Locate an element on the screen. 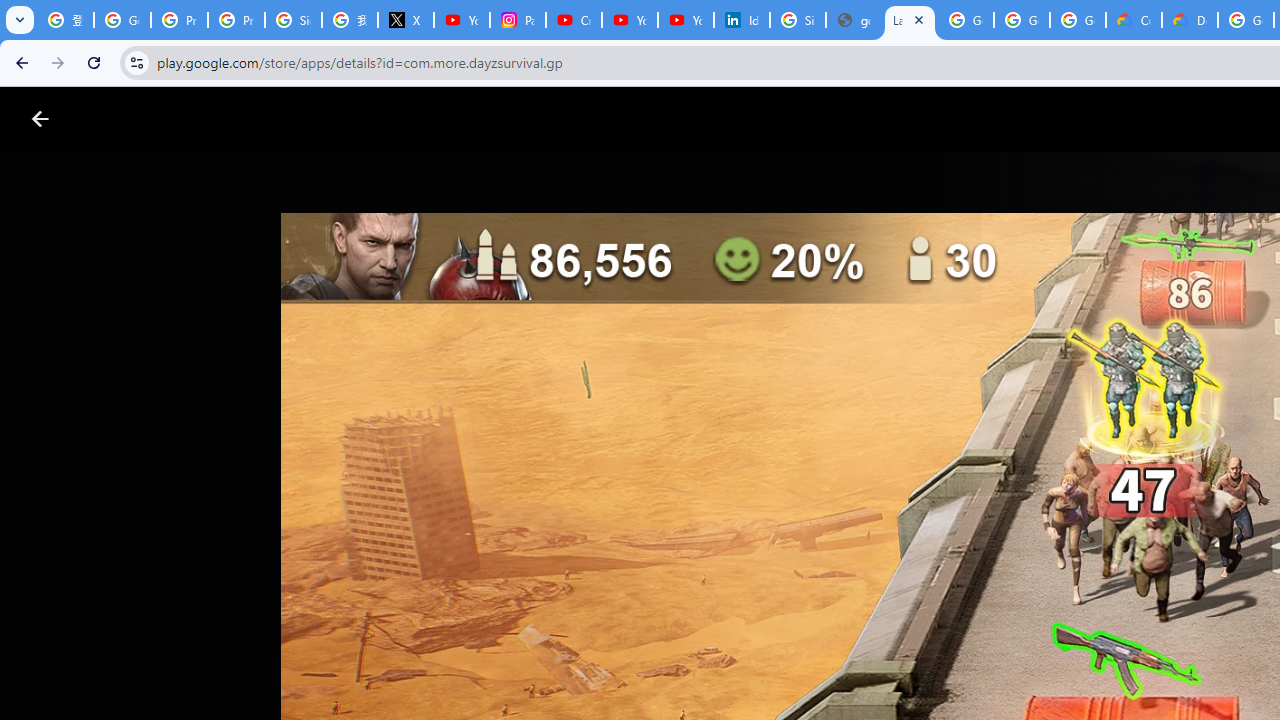 This screenshot has width=1280, height=720. X is located at coordinates (405, 20).